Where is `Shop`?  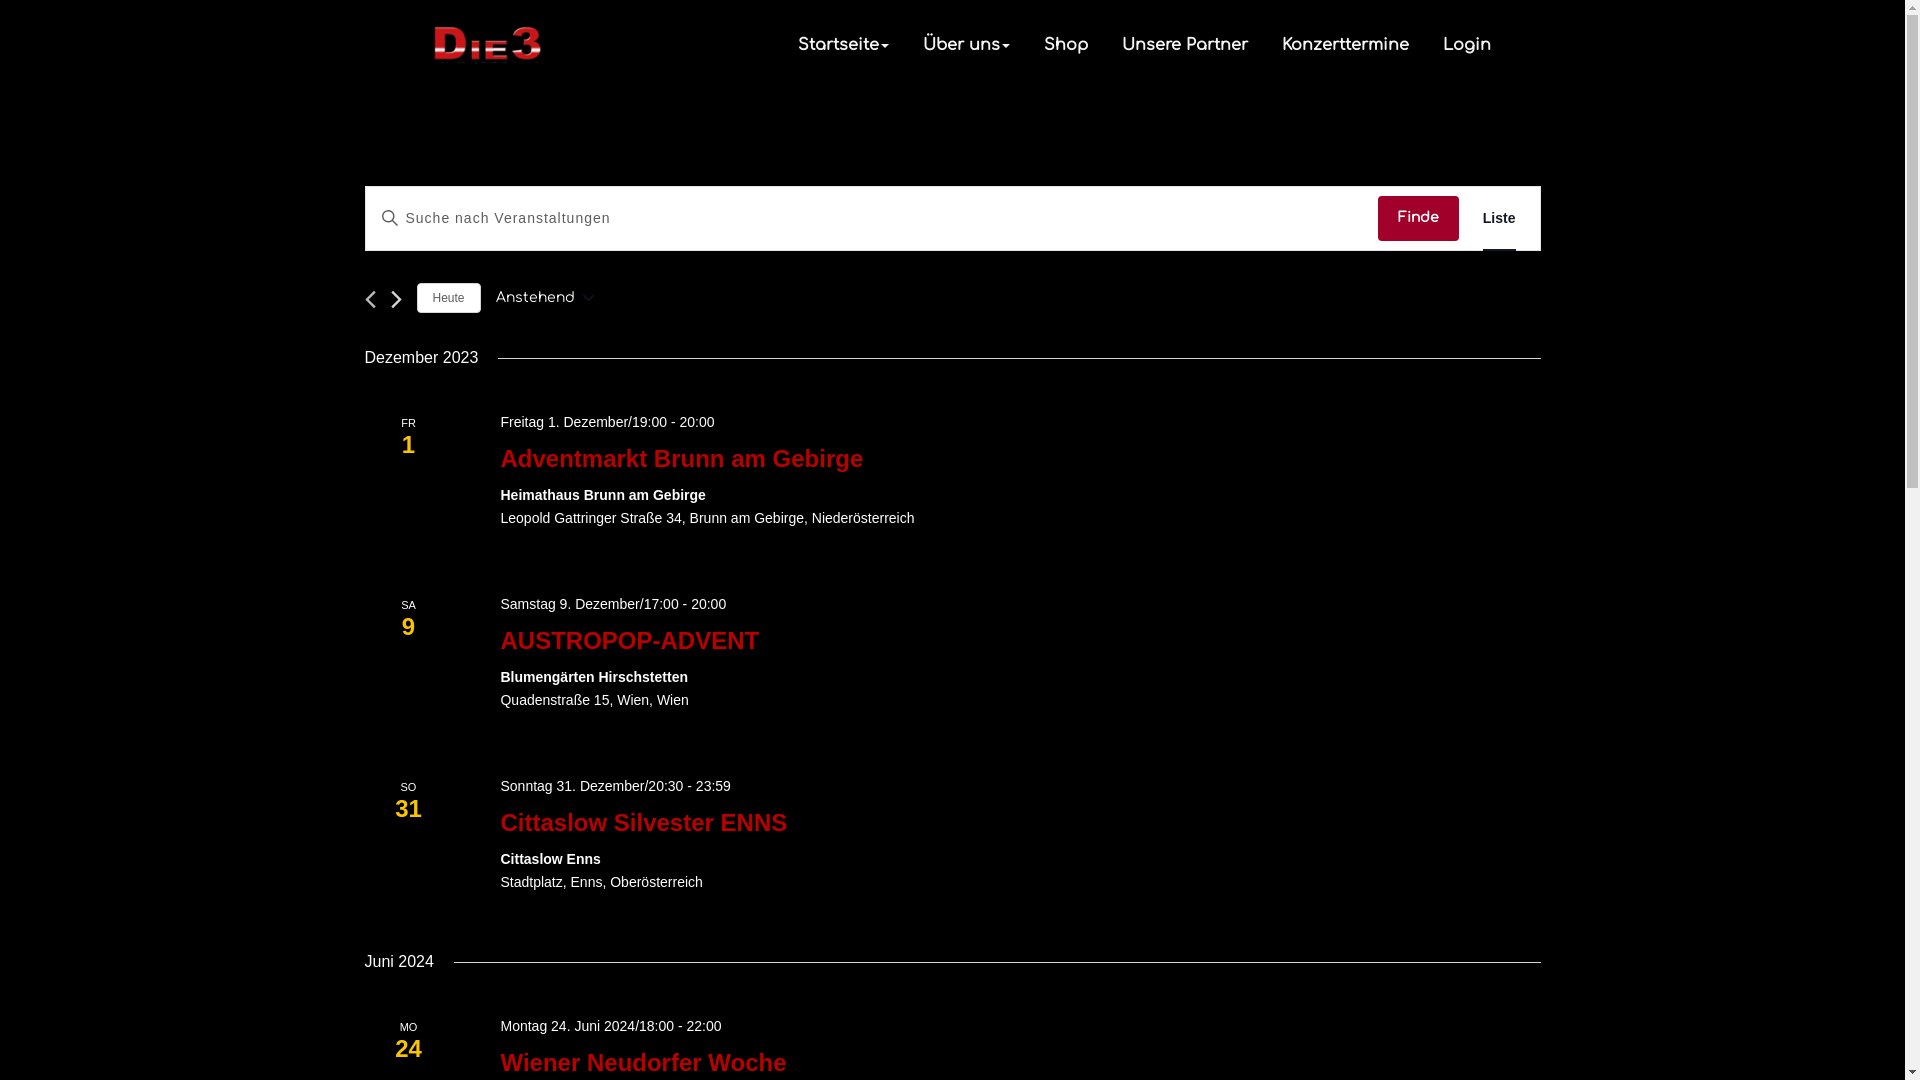
Shop is located at coordinates (1065, 45).